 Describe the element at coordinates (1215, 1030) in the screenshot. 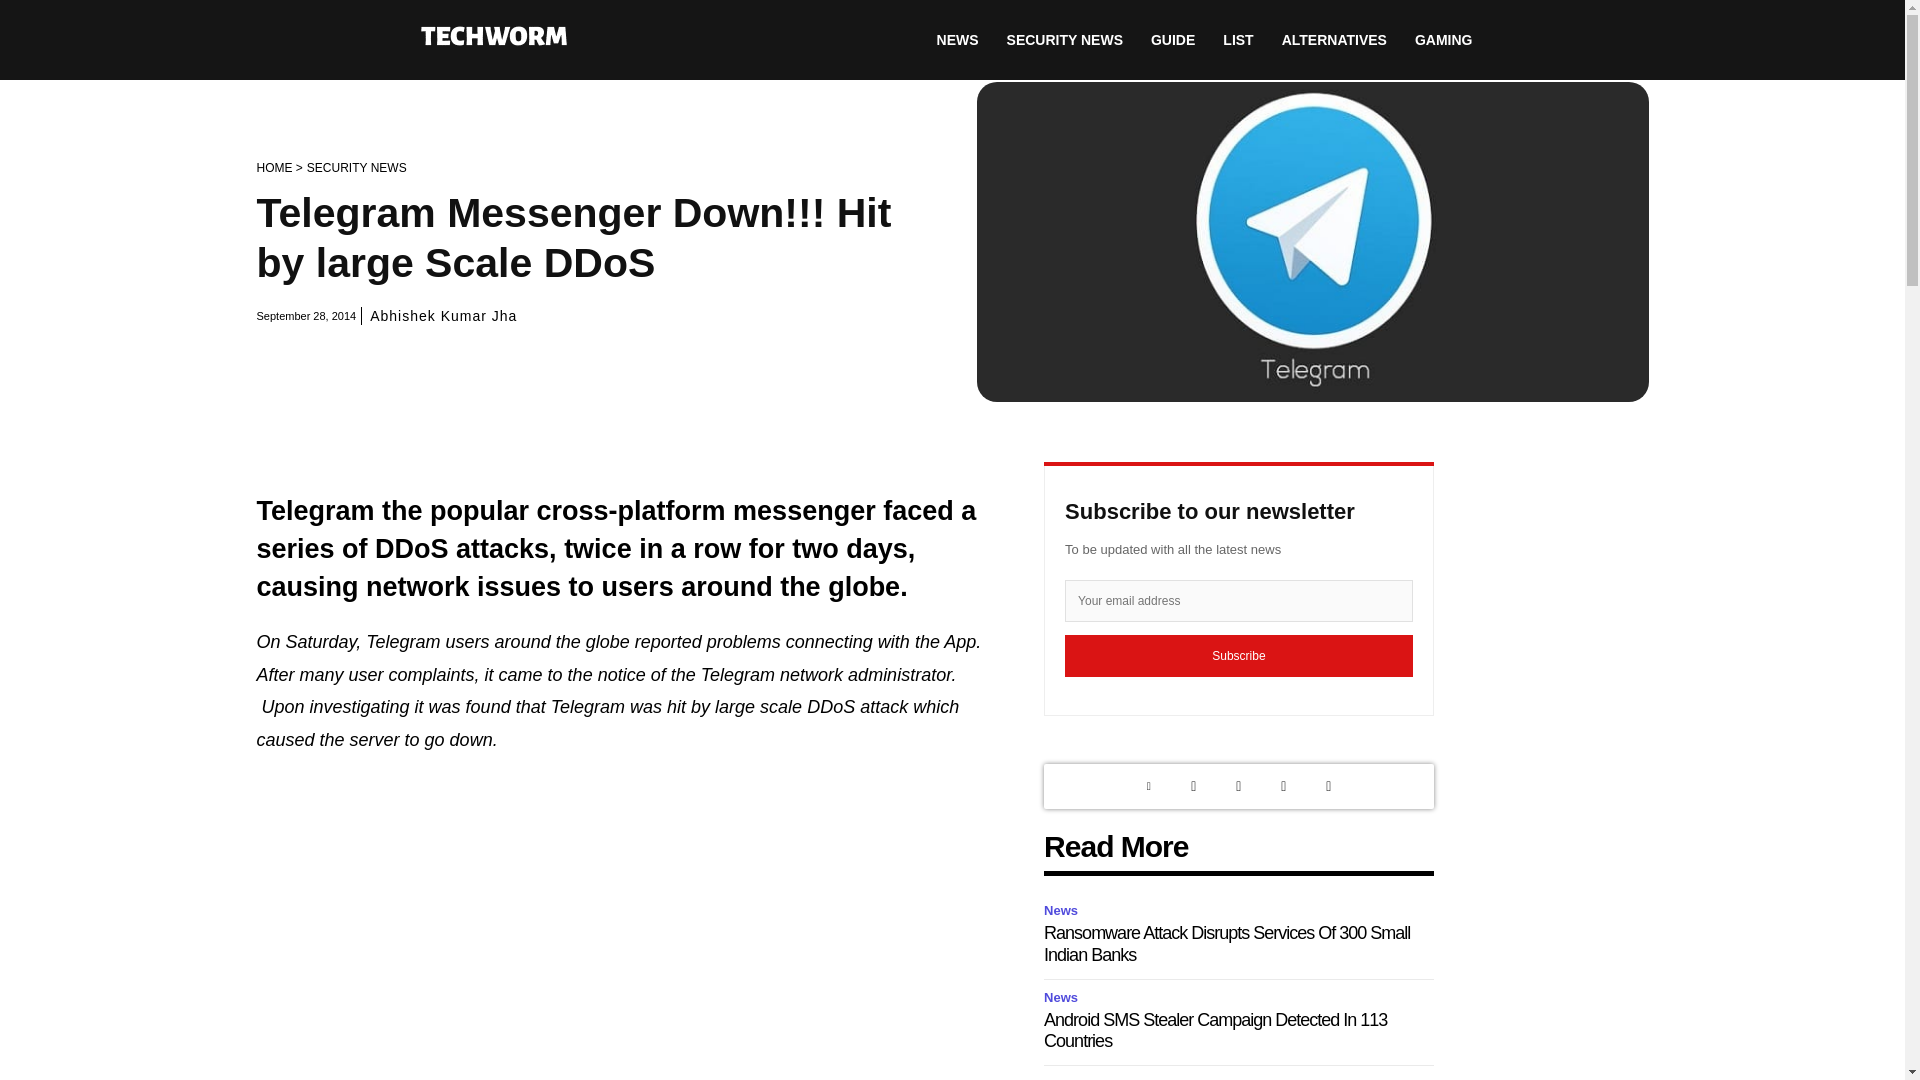

I see `Android SMS Stealer Campaign Detected In 113 Countries` at that location.